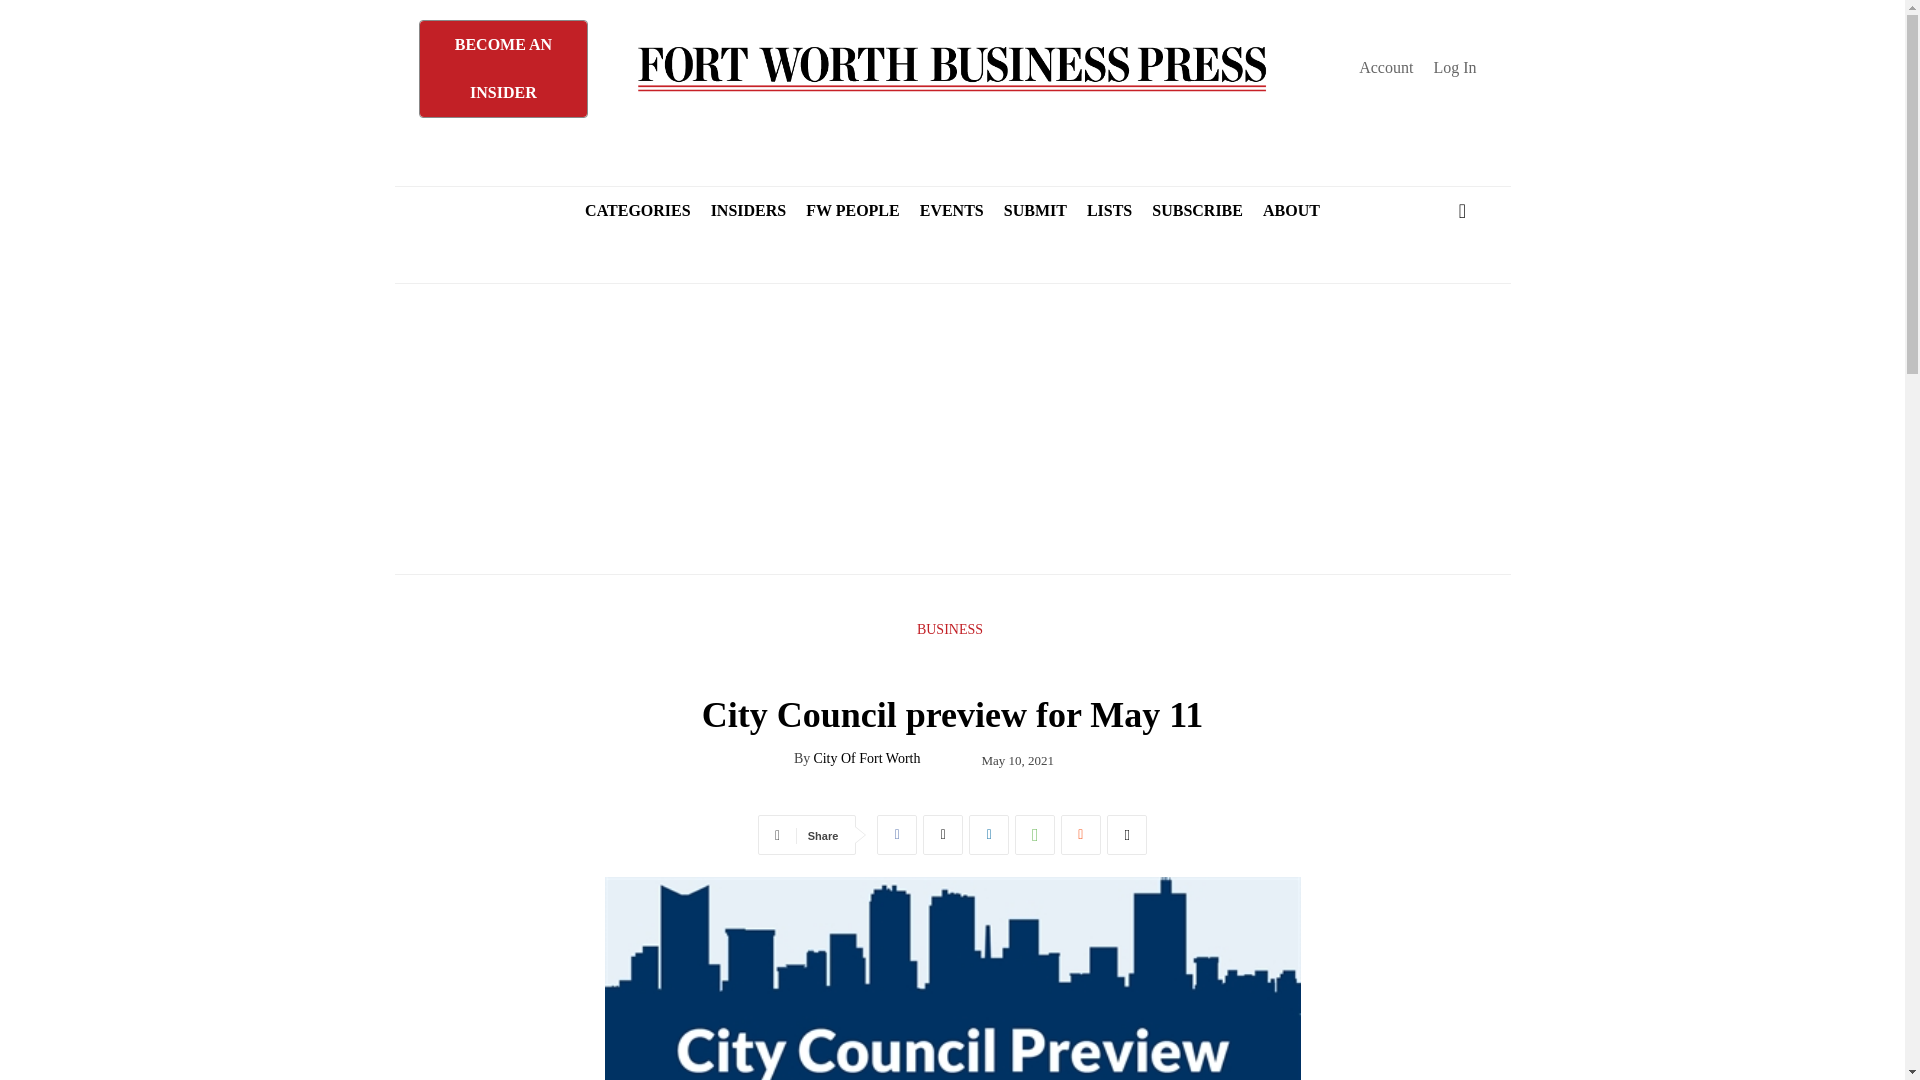 Image resolution: width=1920 pixels, height=1080 pixels. I want to click on Linkedin, so click(989, 835).